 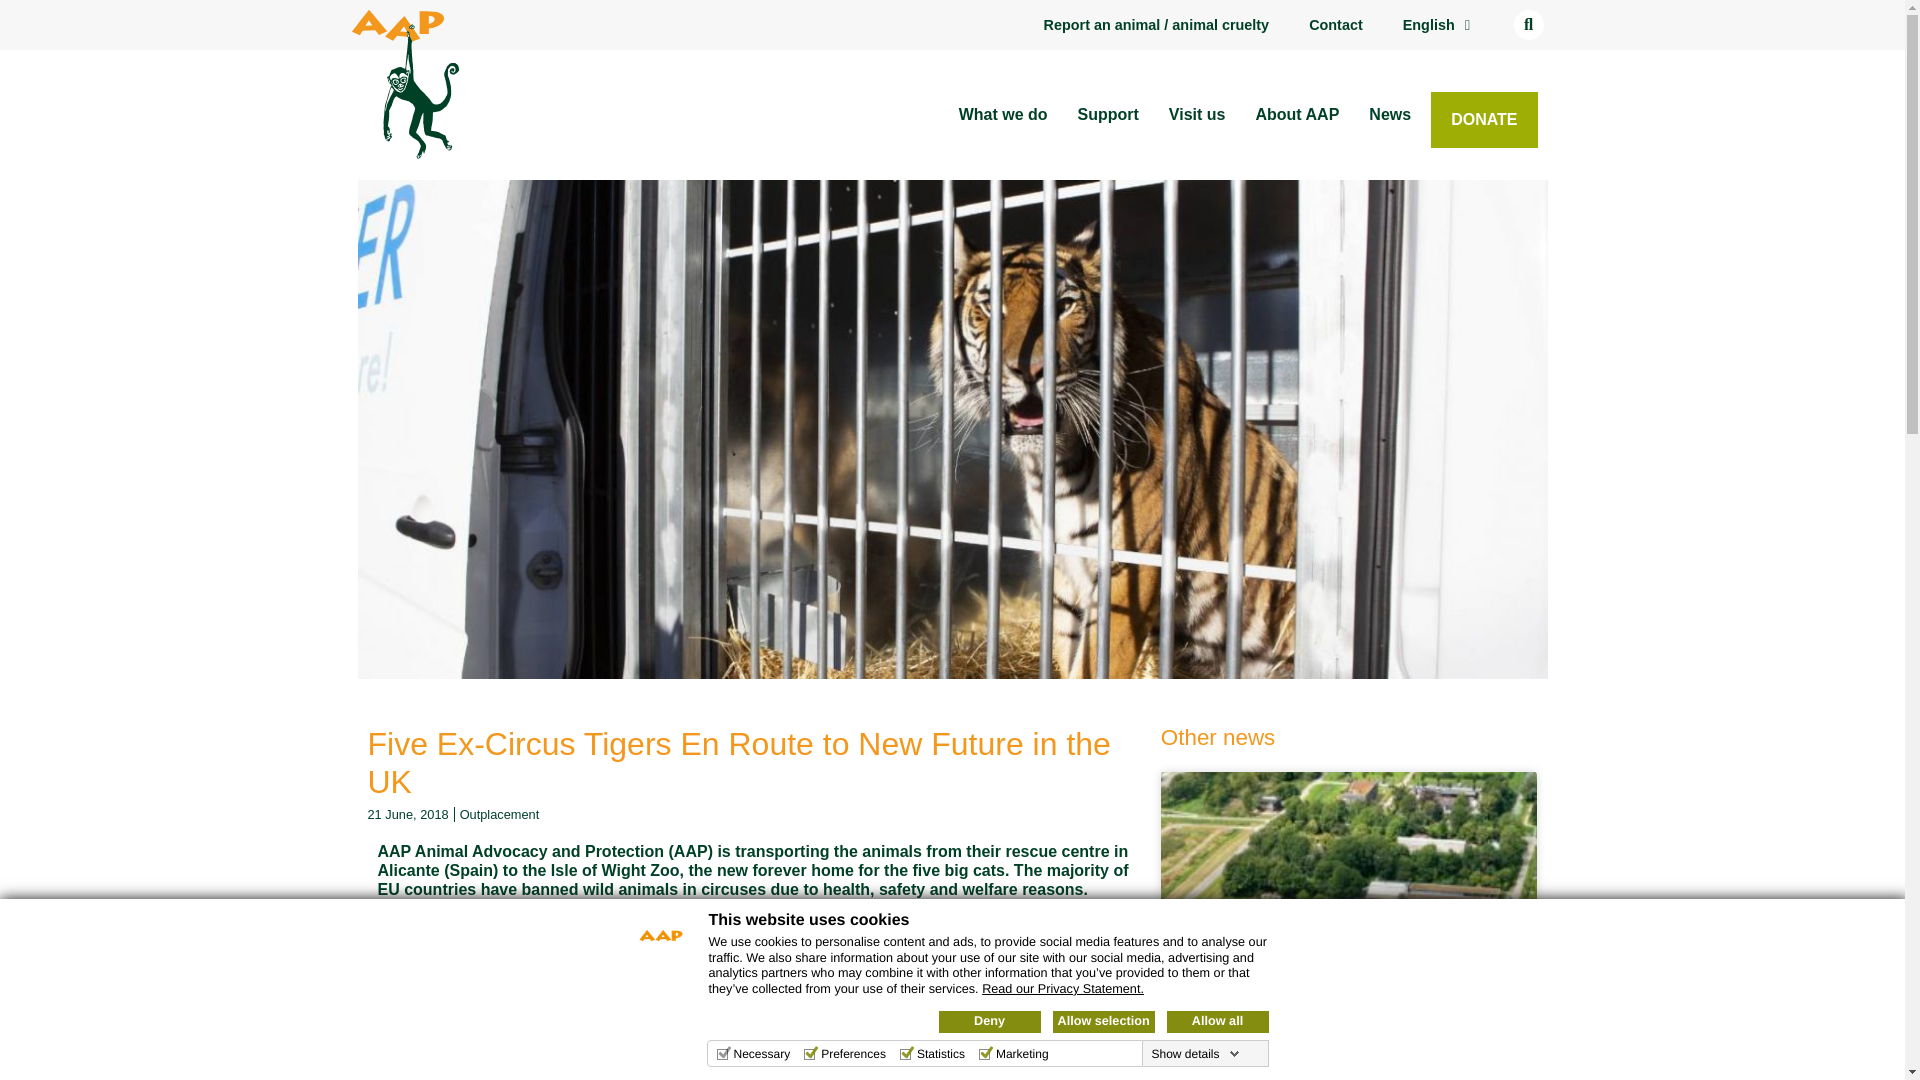 What do you see at coordinates (1062, 988) in the screenshot?
I see `Read our Privacy Statement.` at bounding box center [1062, 988].